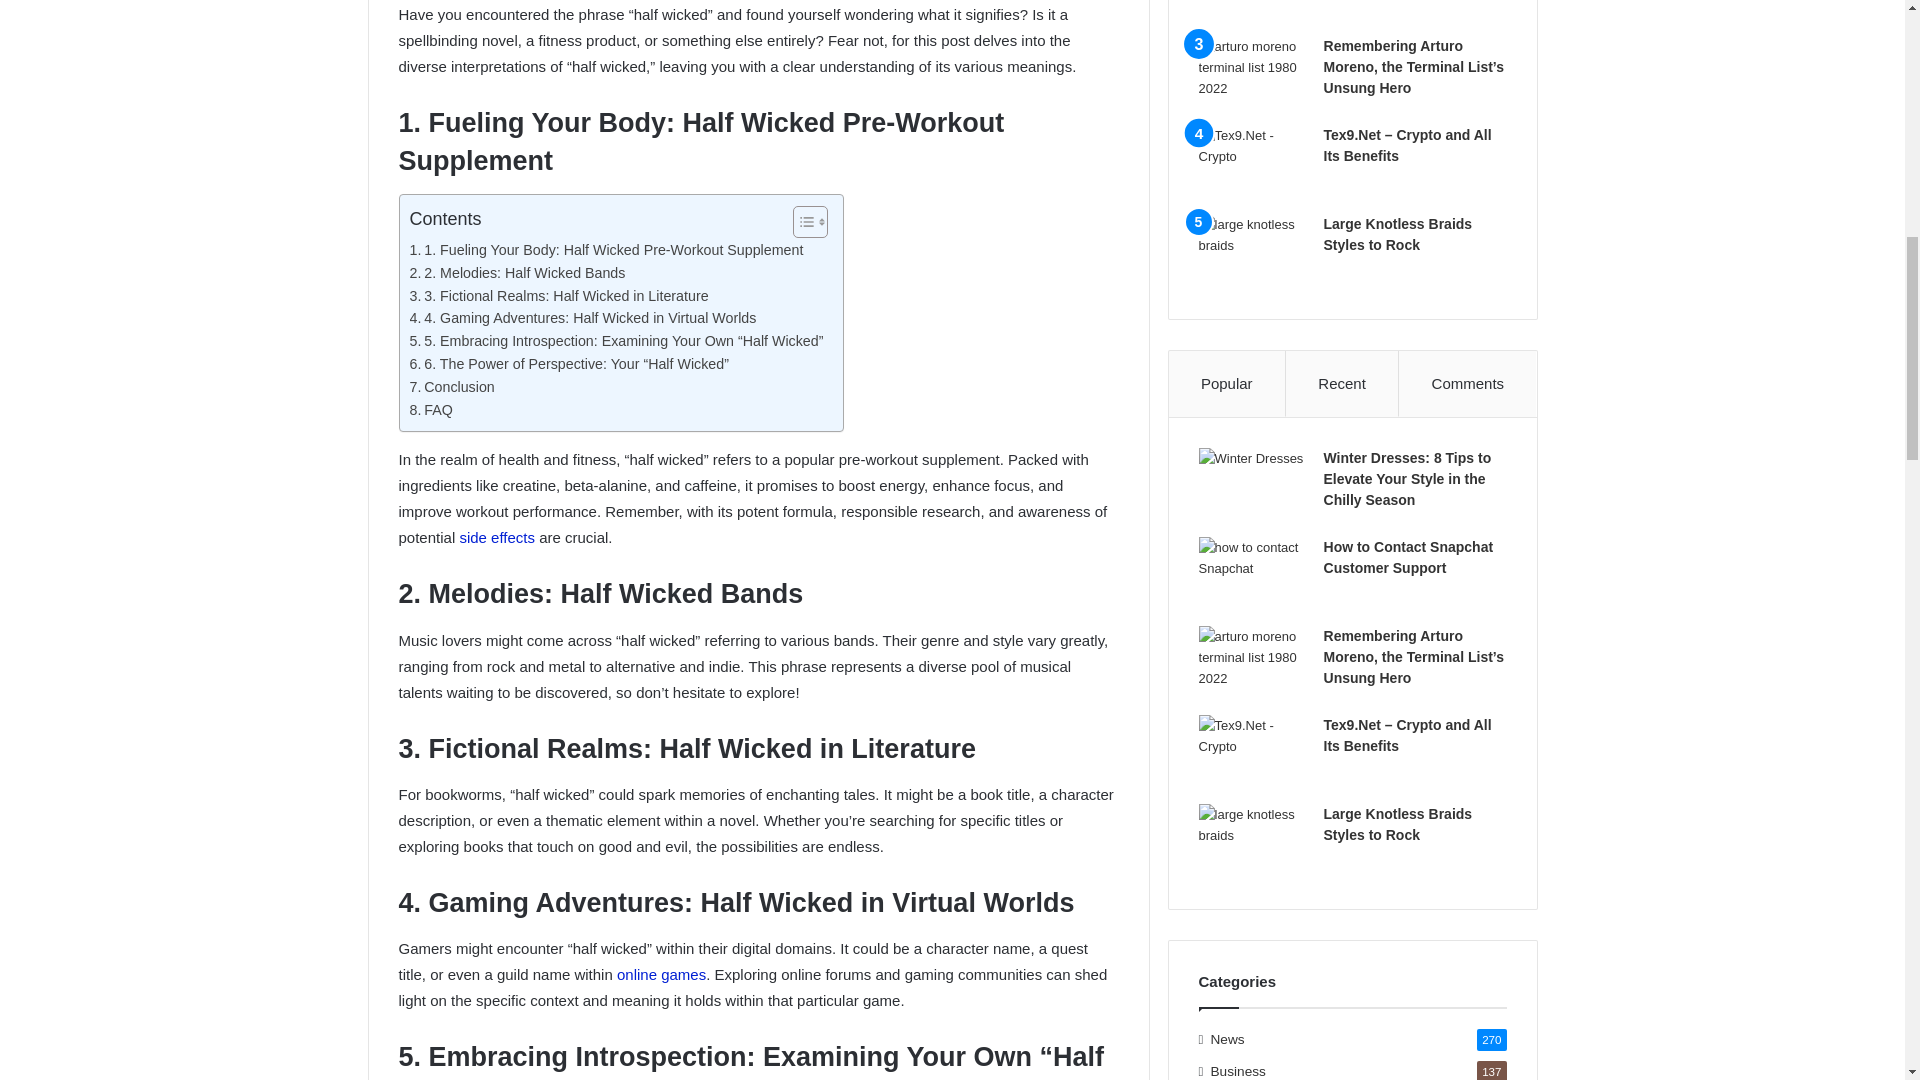 This screenshot has height=1080, width=1920. Describe the element at coordinates (583, 318) in the screenshot. I see `4. Gaming Adventures: Half Wicked in Virtual Worlds` at that location.